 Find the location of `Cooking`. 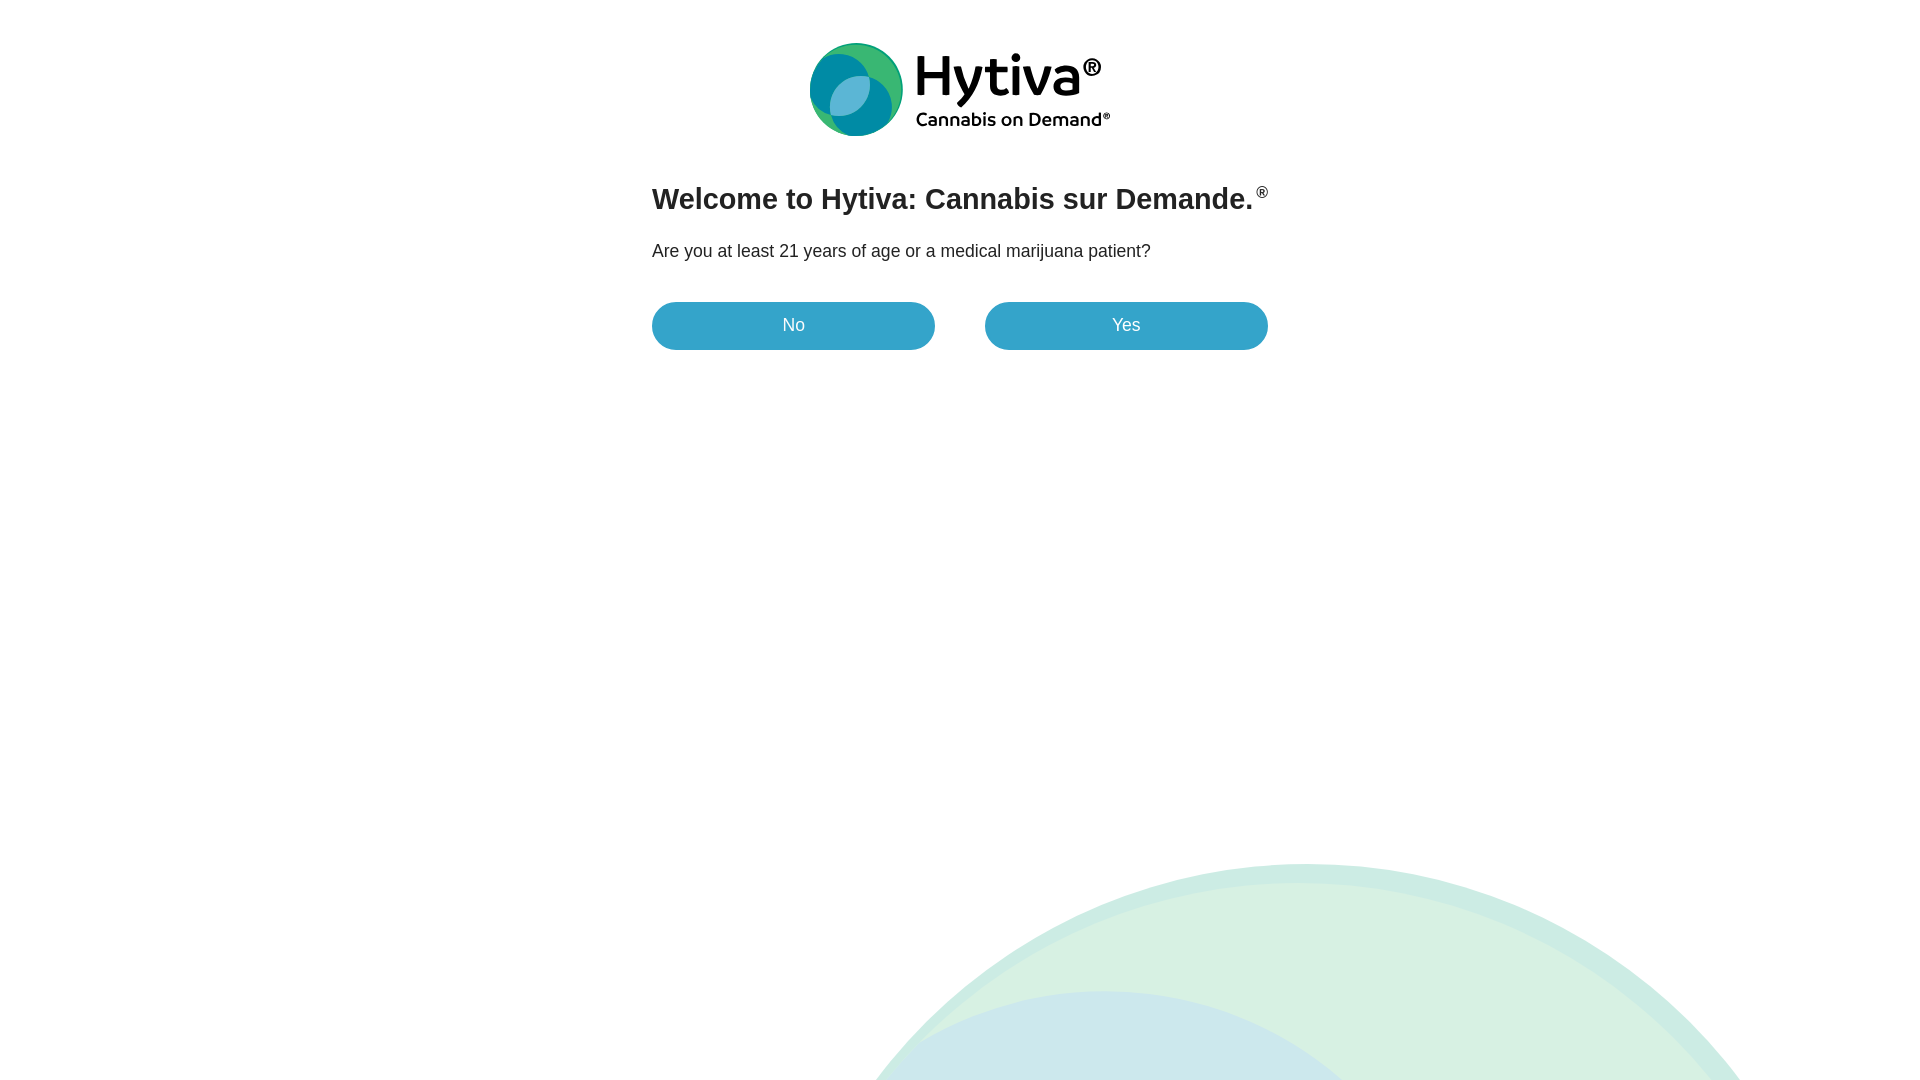

Cooking is located at coordinates (234, 170).